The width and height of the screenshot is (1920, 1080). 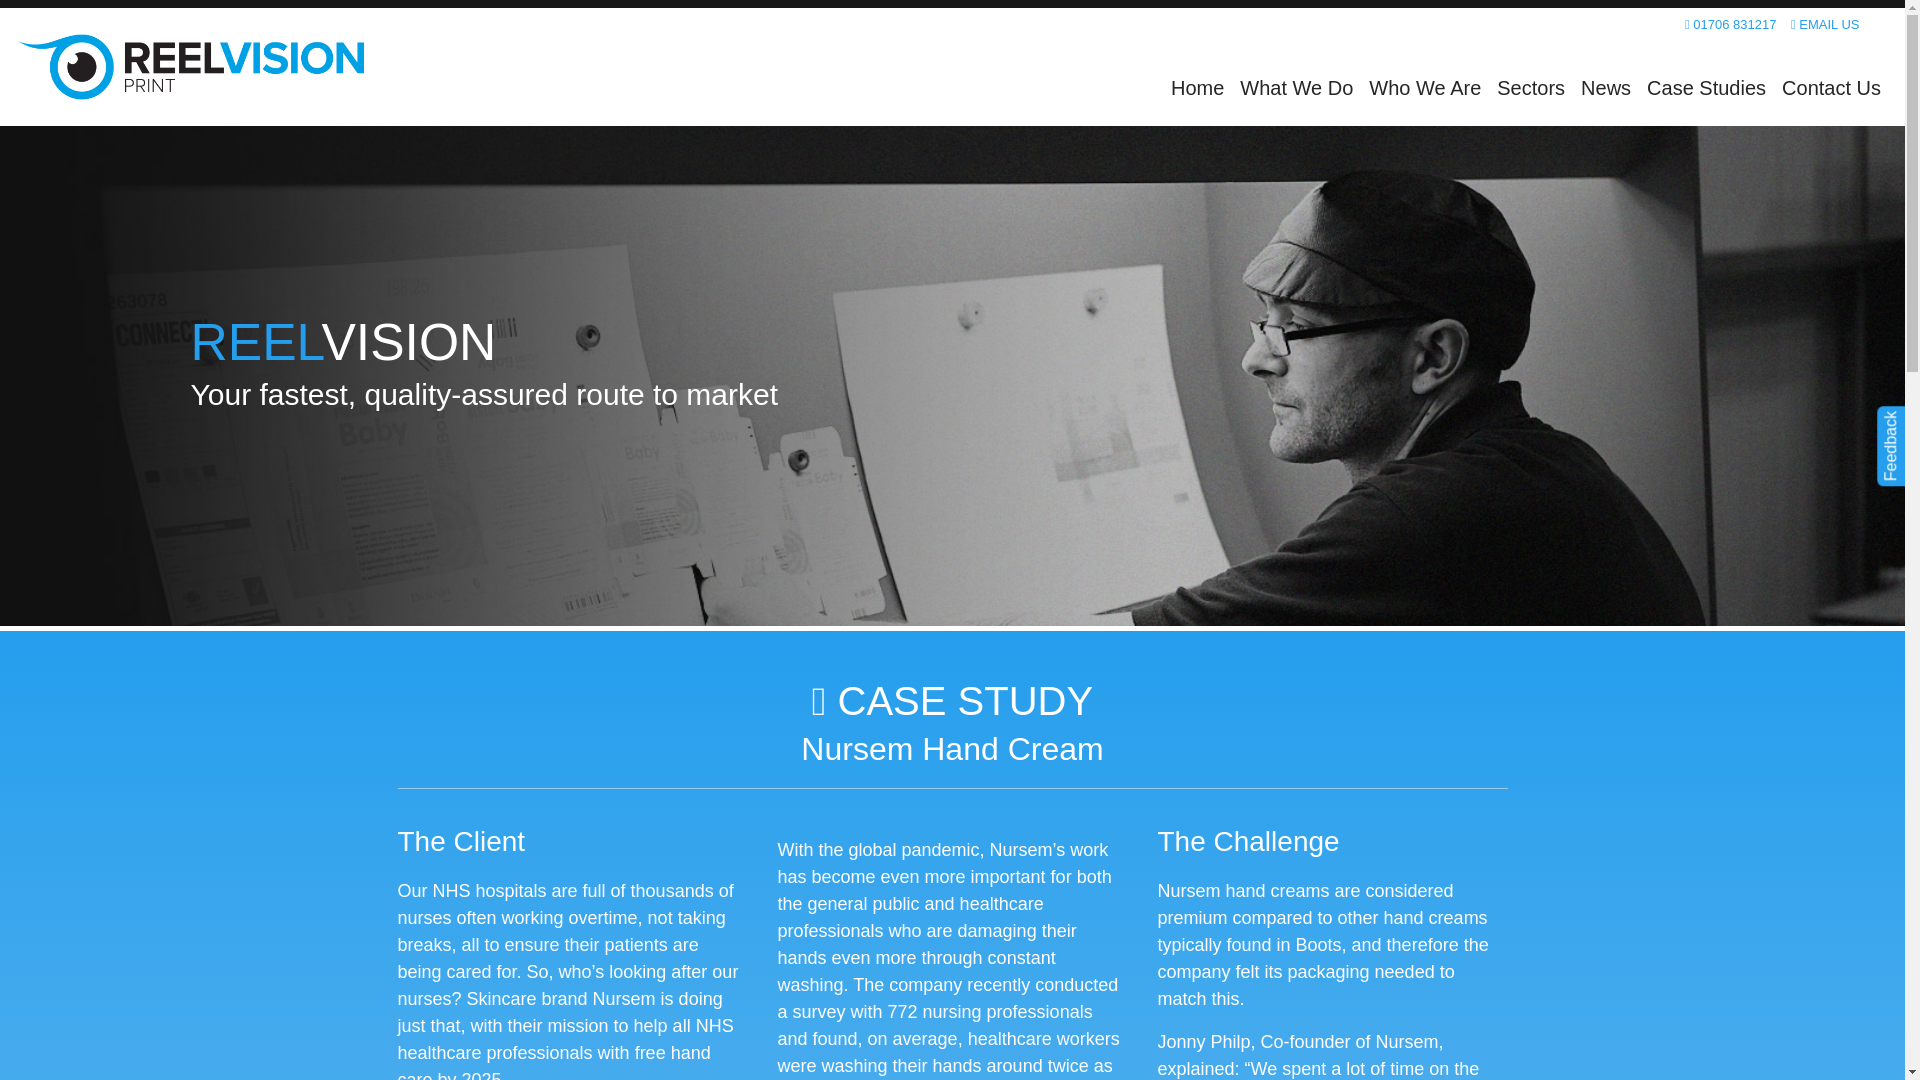 What do you see at coordinates (1198, 88) in the screenshot?
I see `Home` at bounding box center [1198, 88].